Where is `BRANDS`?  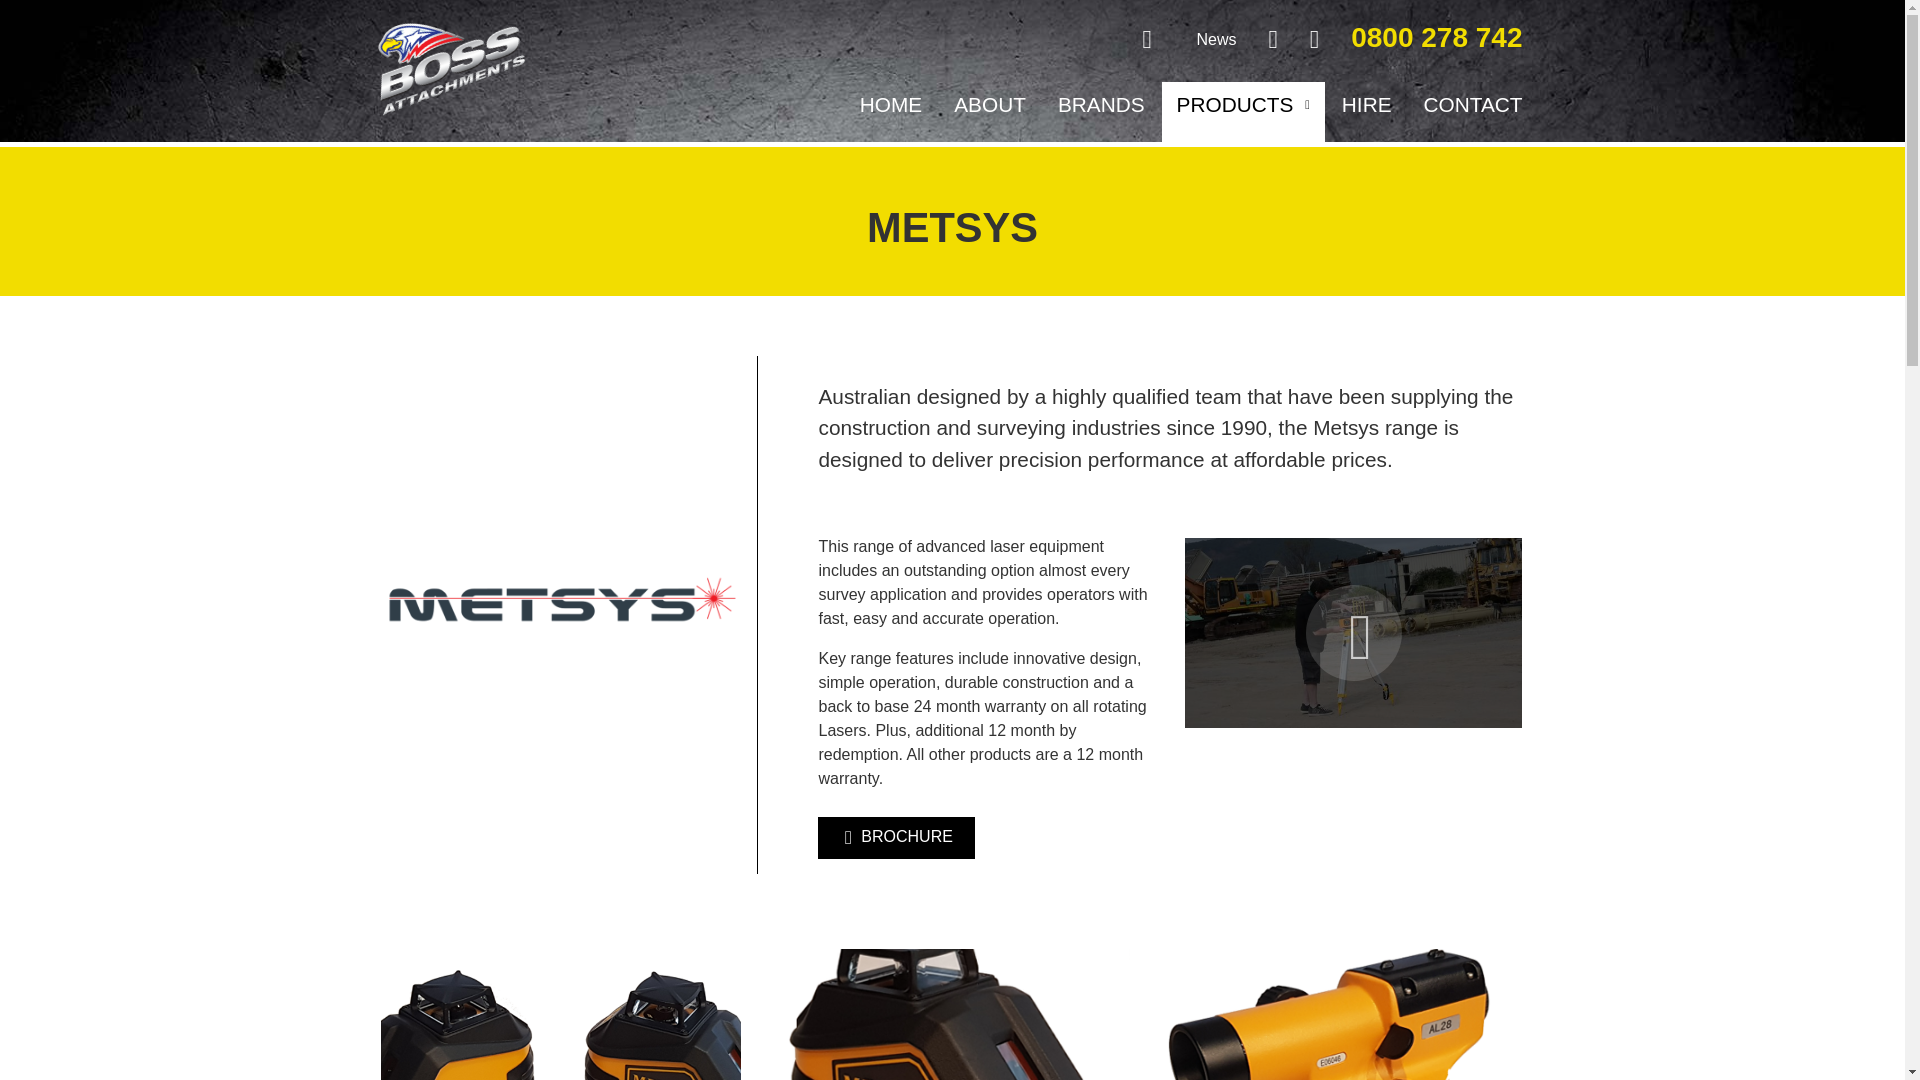 BRANDS is located at coordinates (1100, 112).